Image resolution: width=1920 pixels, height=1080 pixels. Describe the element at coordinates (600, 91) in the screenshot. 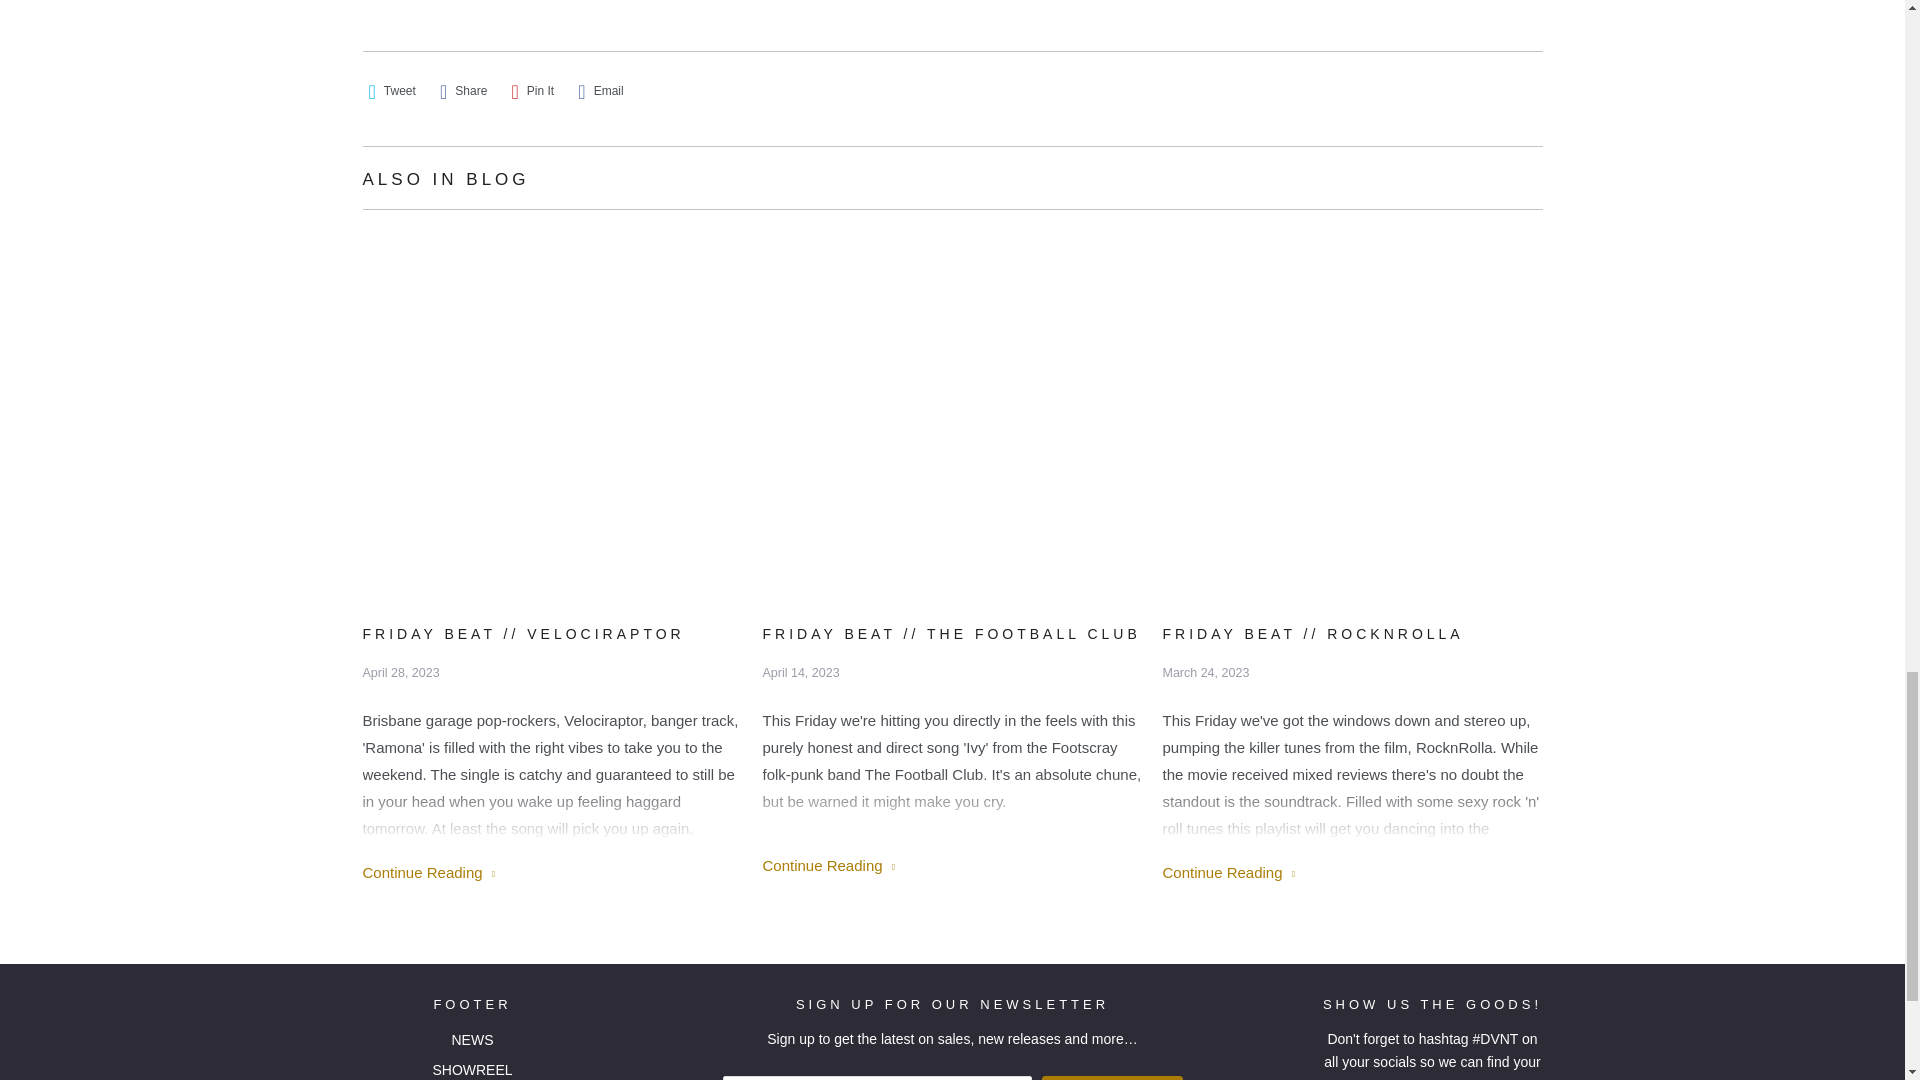

I see `Email` at that location.